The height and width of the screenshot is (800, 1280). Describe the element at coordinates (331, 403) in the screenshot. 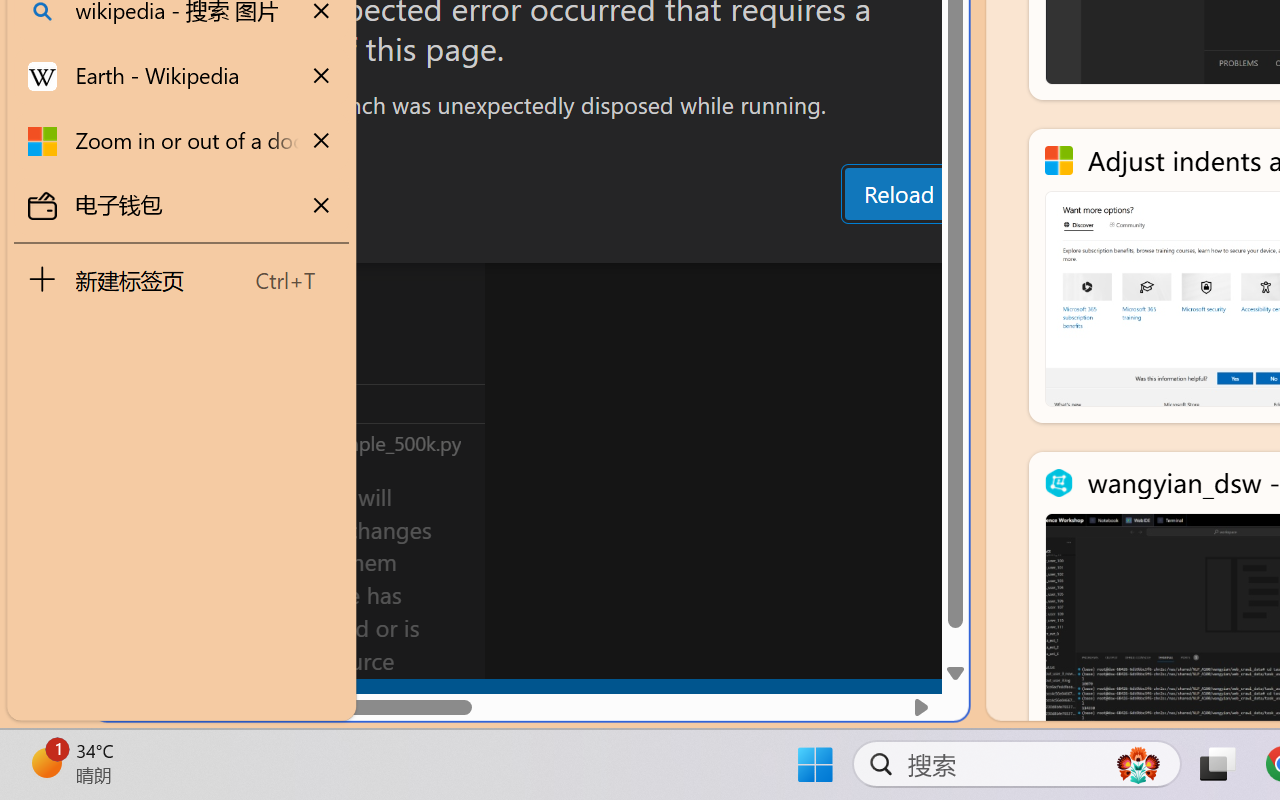

I see `Outline Section` at that location.